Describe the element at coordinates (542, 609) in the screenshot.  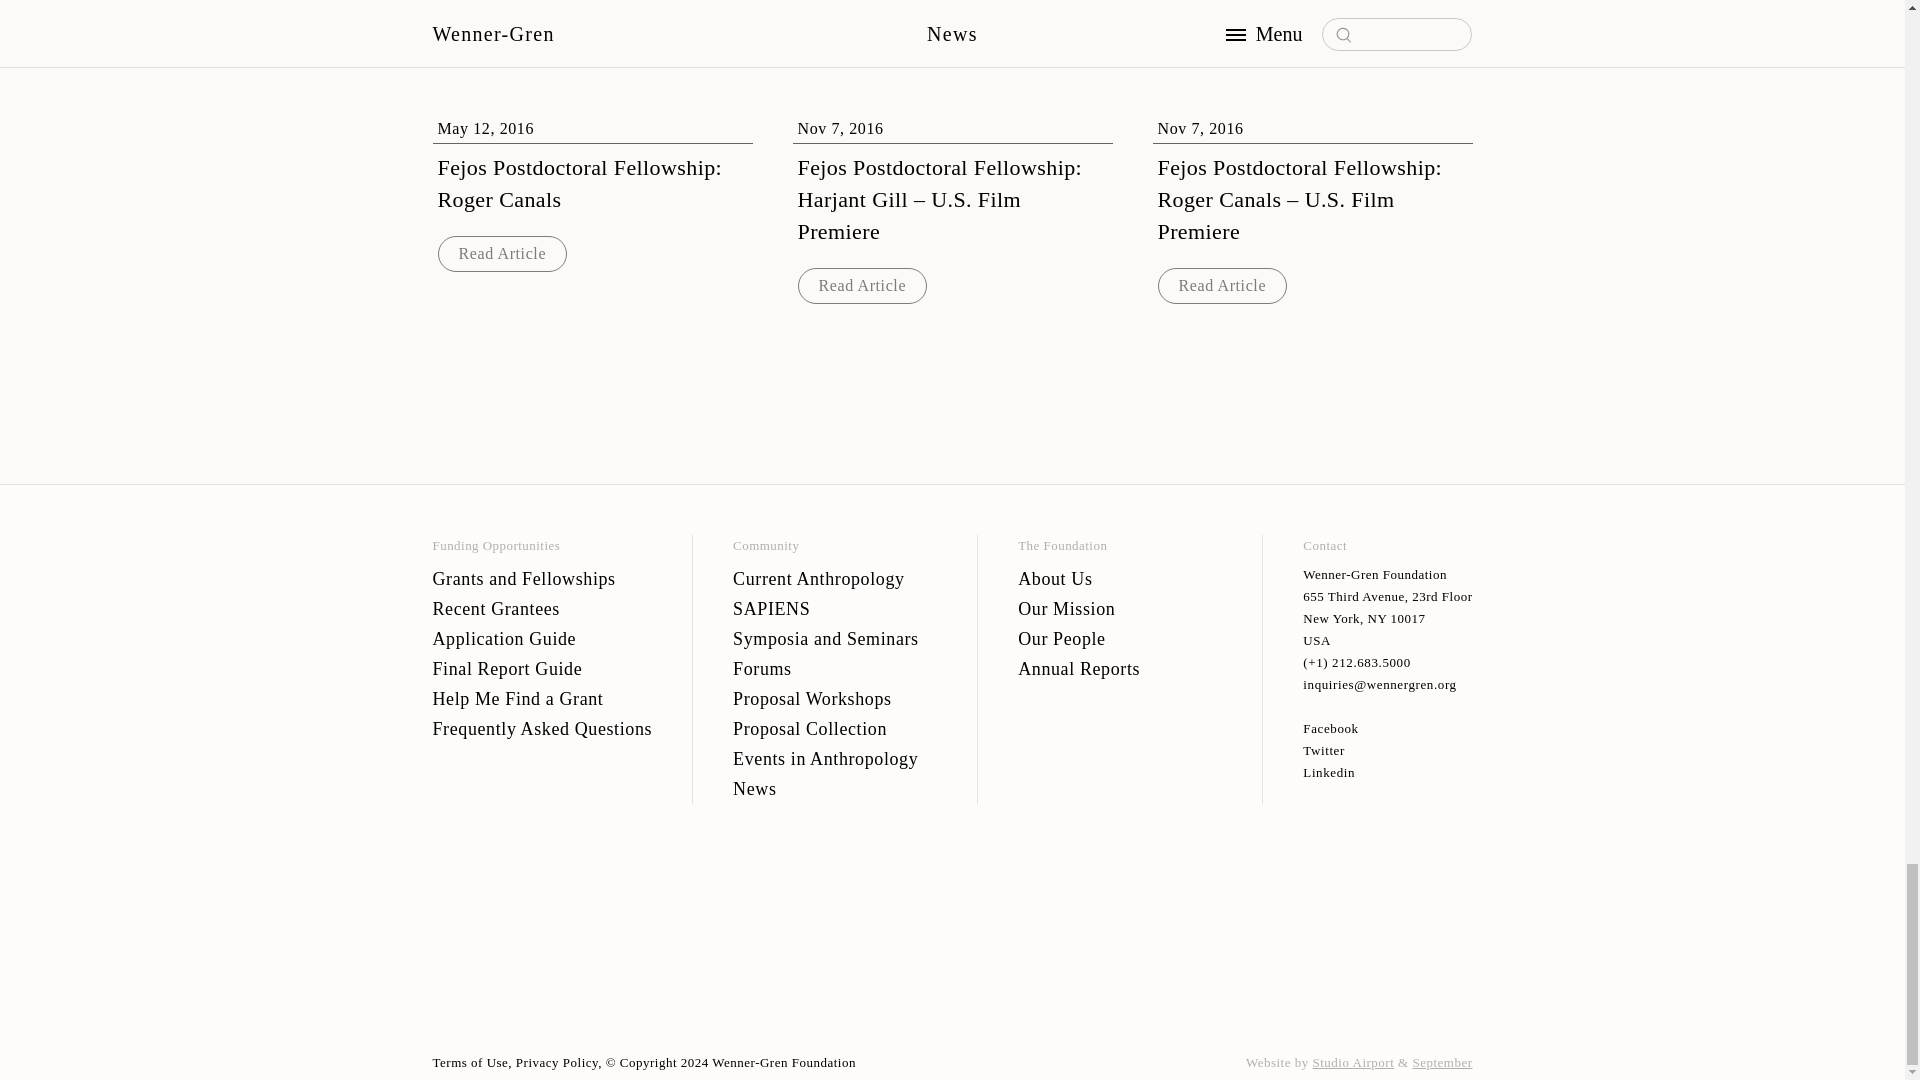
I see `Recent Grantees` at that location.